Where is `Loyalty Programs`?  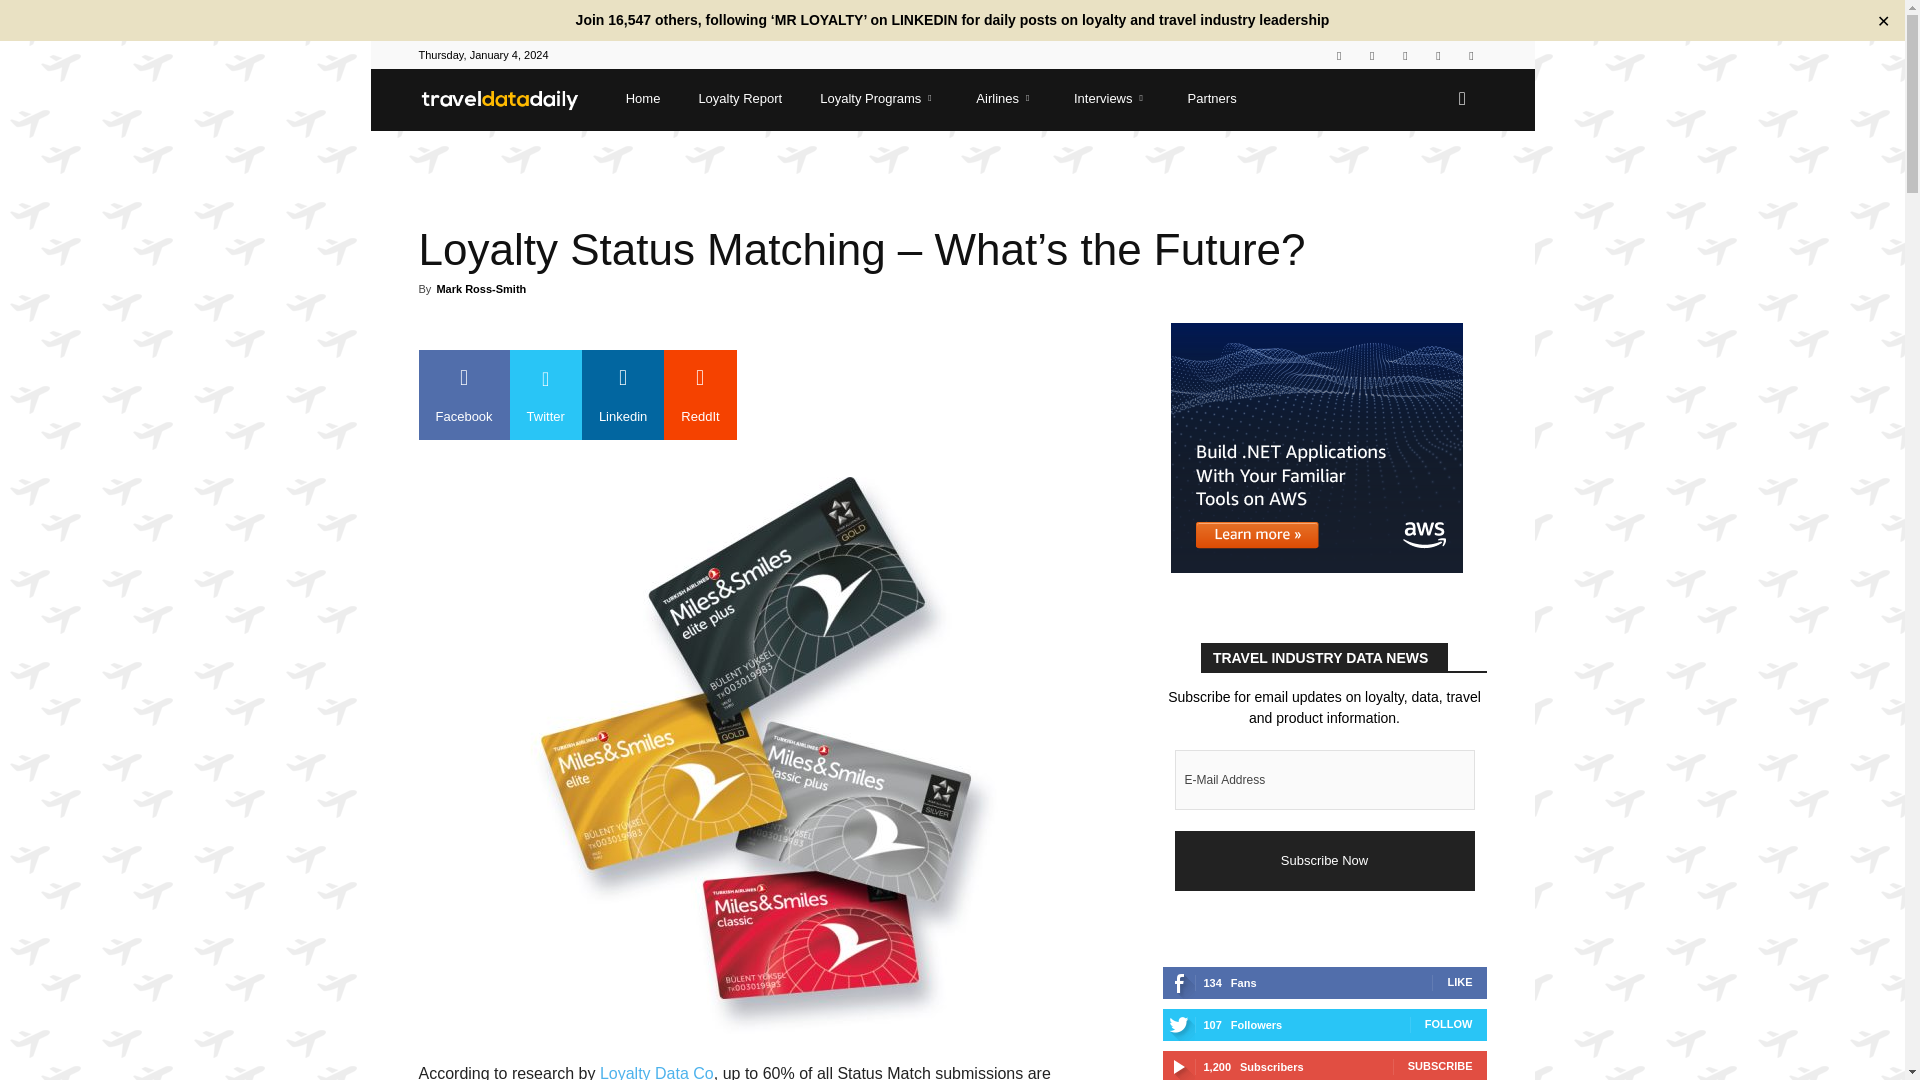 Loyalty Programs is located at coordinates (874, 99).